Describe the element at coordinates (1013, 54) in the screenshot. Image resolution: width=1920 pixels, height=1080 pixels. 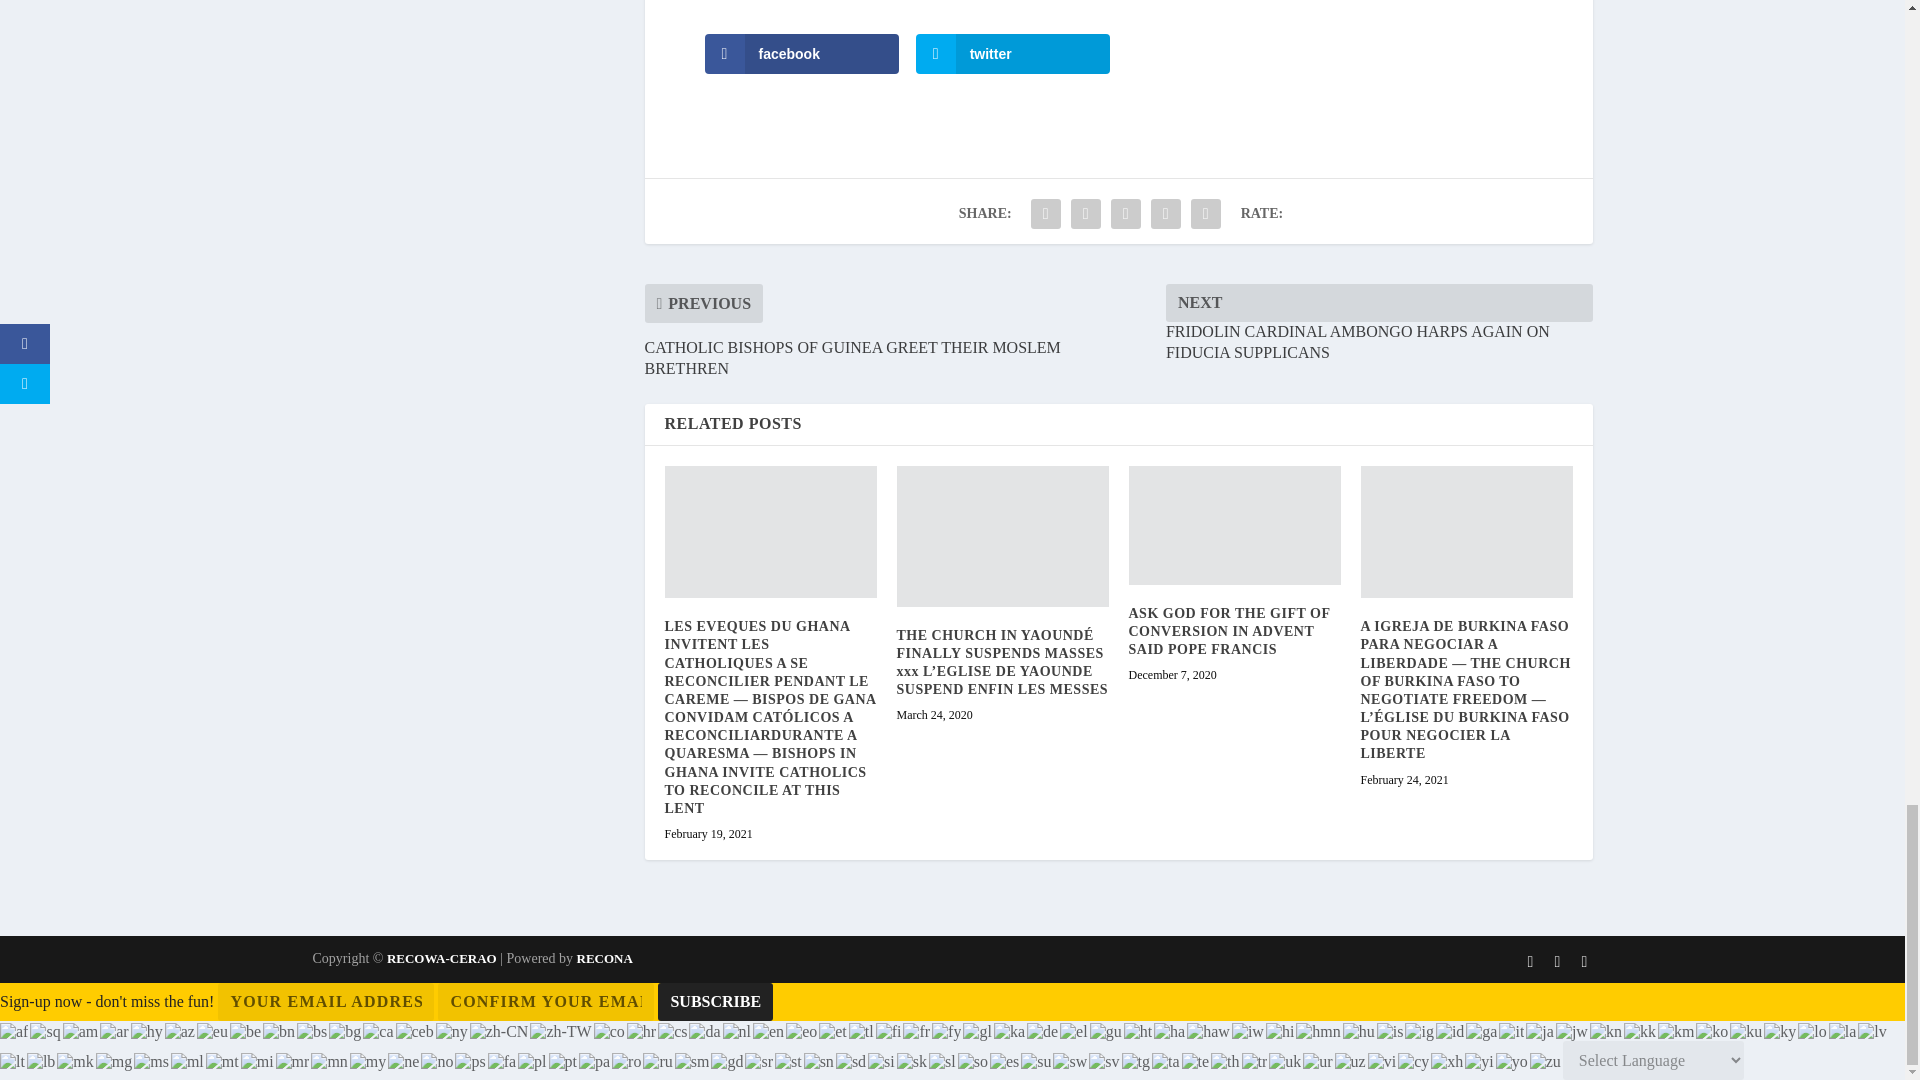
I see `twitter` at that location.